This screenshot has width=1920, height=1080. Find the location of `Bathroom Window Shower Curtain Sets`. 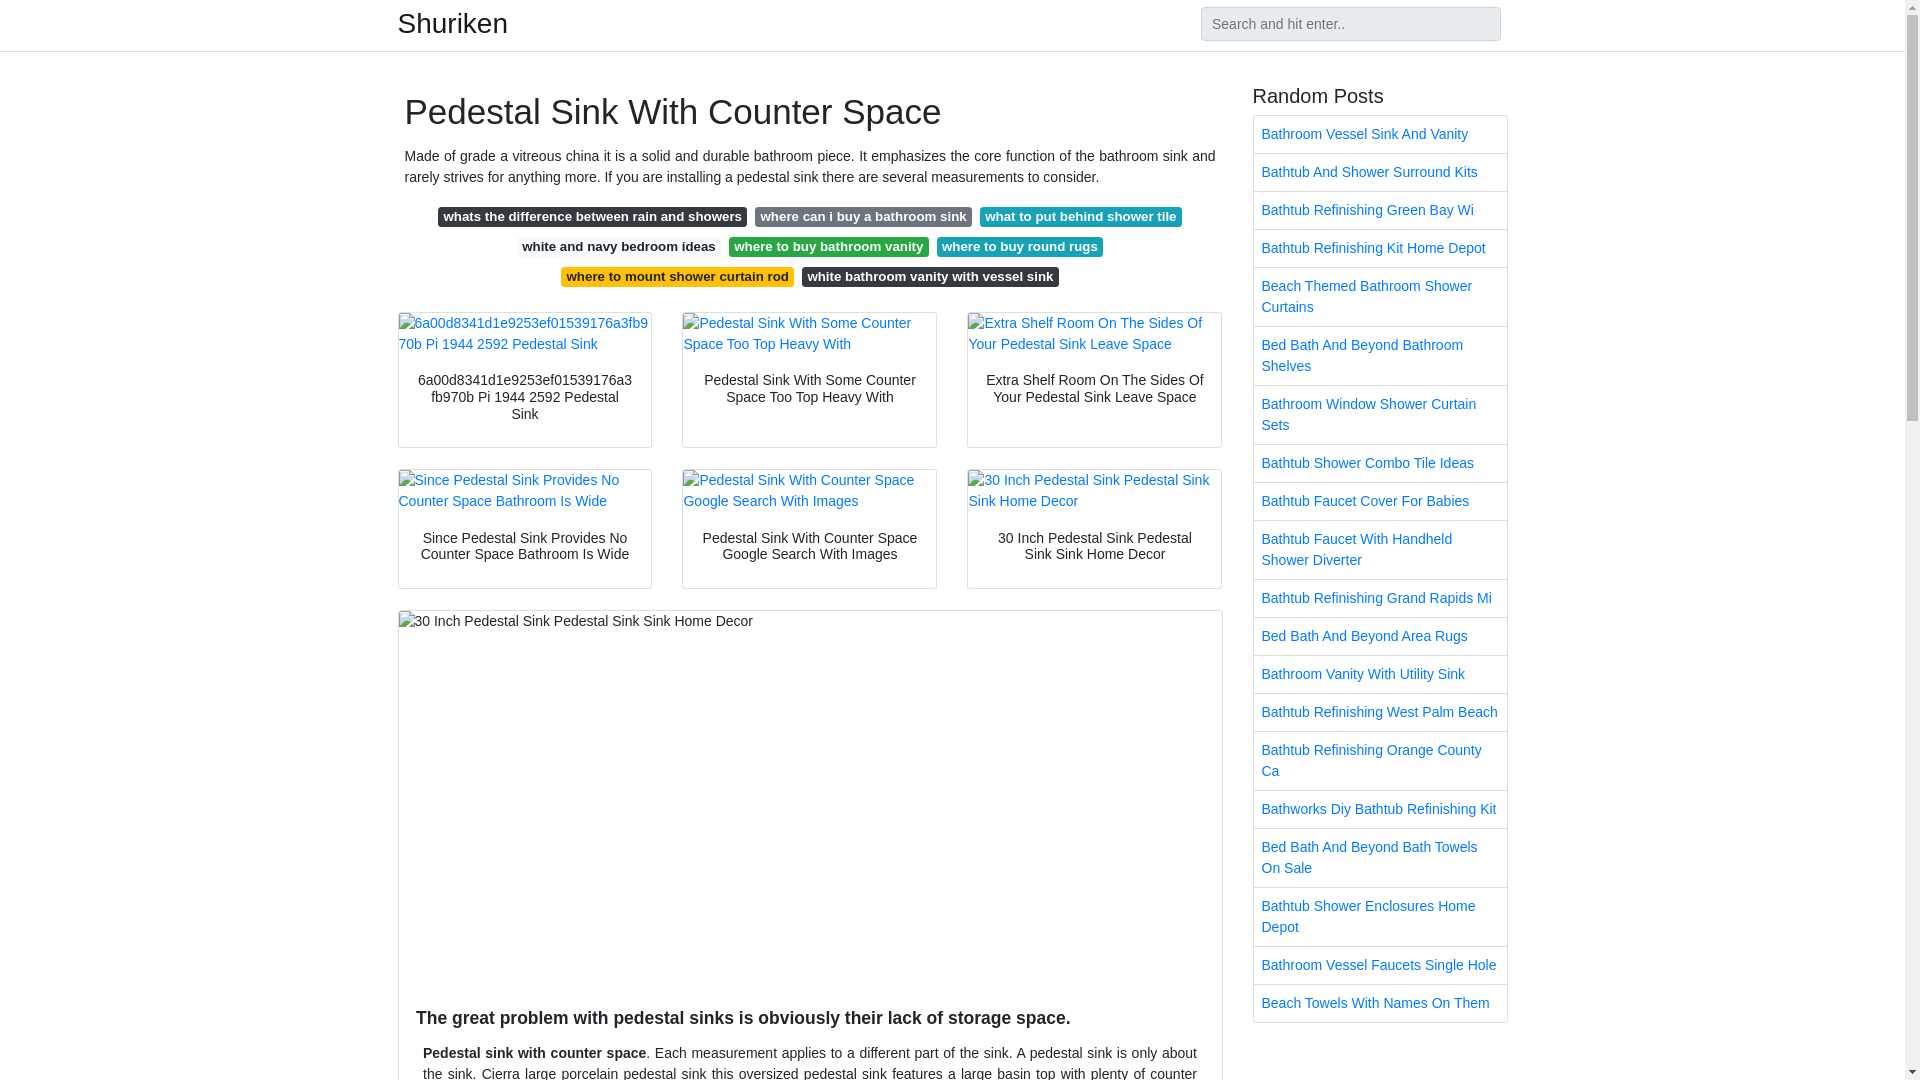

Bathroom Window Shower Curtain Sets is located at coordinates (1380, 414).